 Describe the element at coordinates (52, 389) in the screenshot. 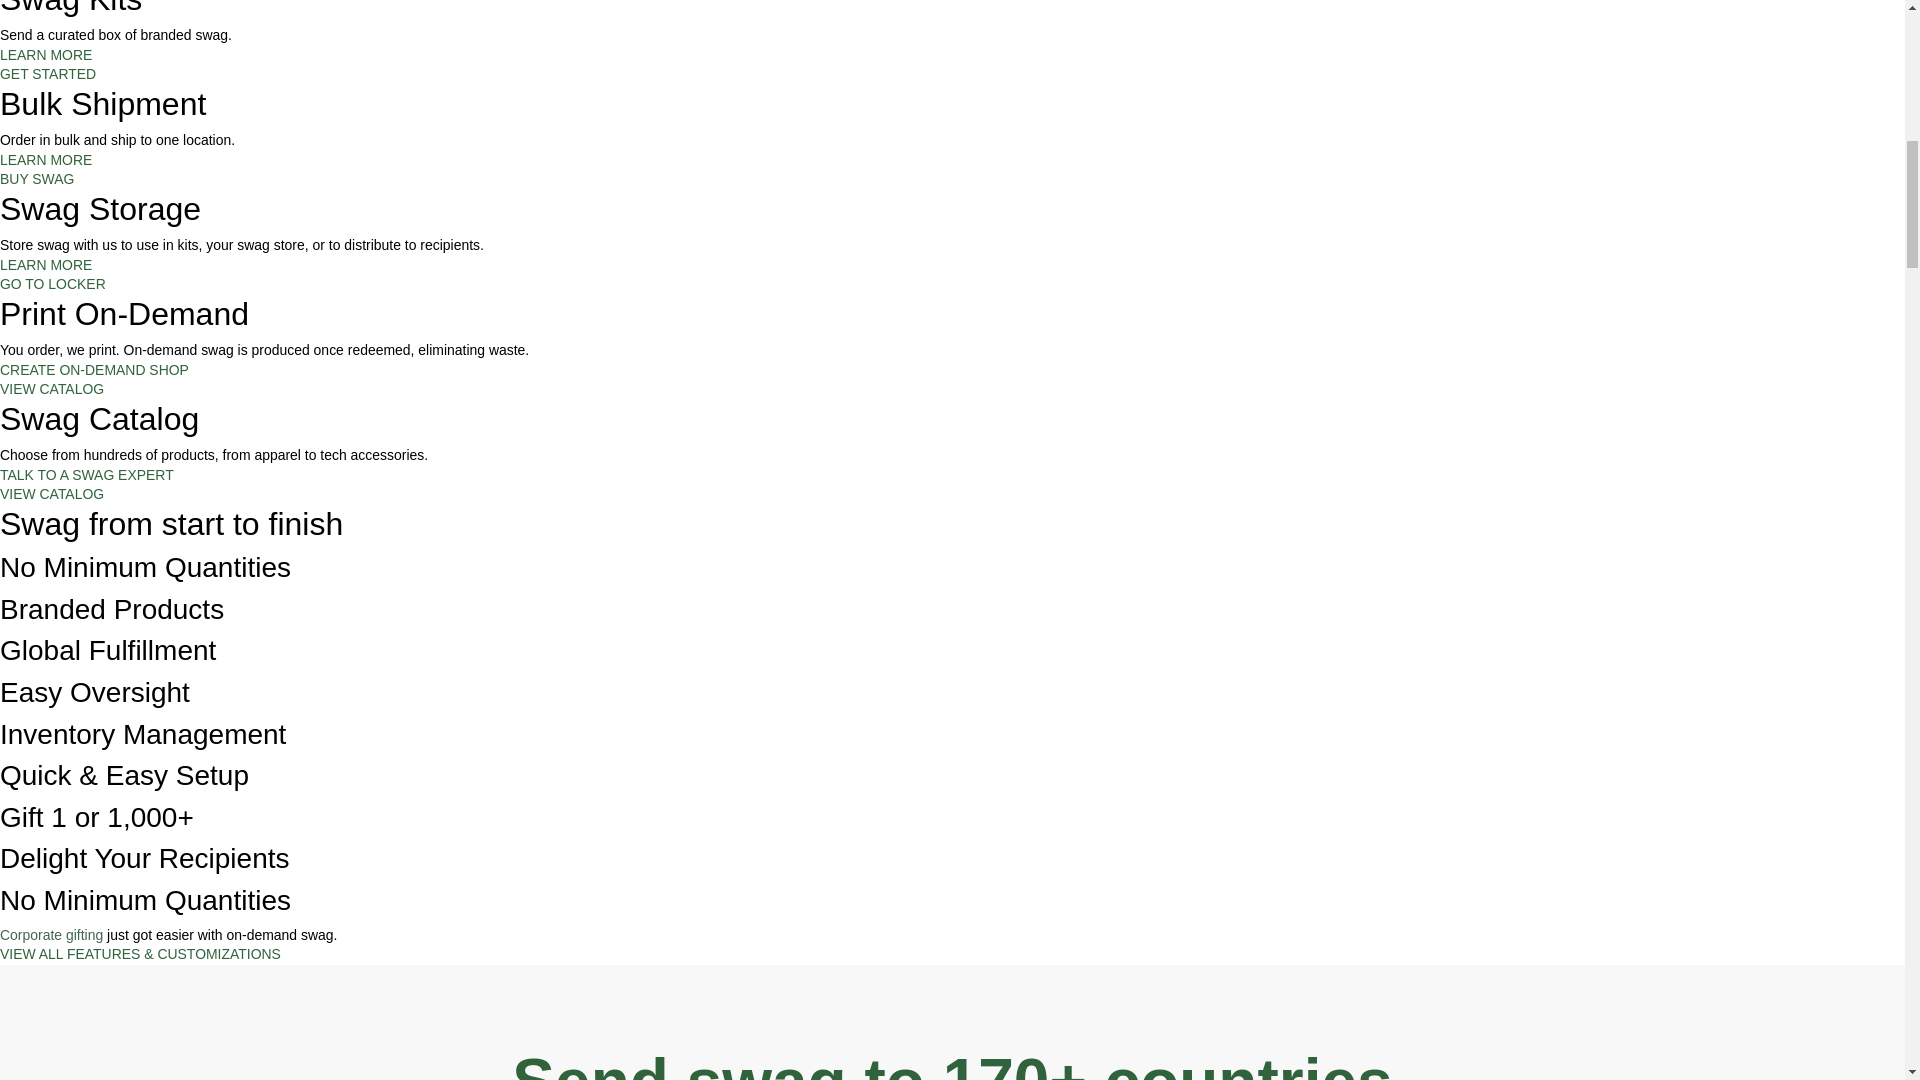

I see `VIEW CATALOG` at that location.